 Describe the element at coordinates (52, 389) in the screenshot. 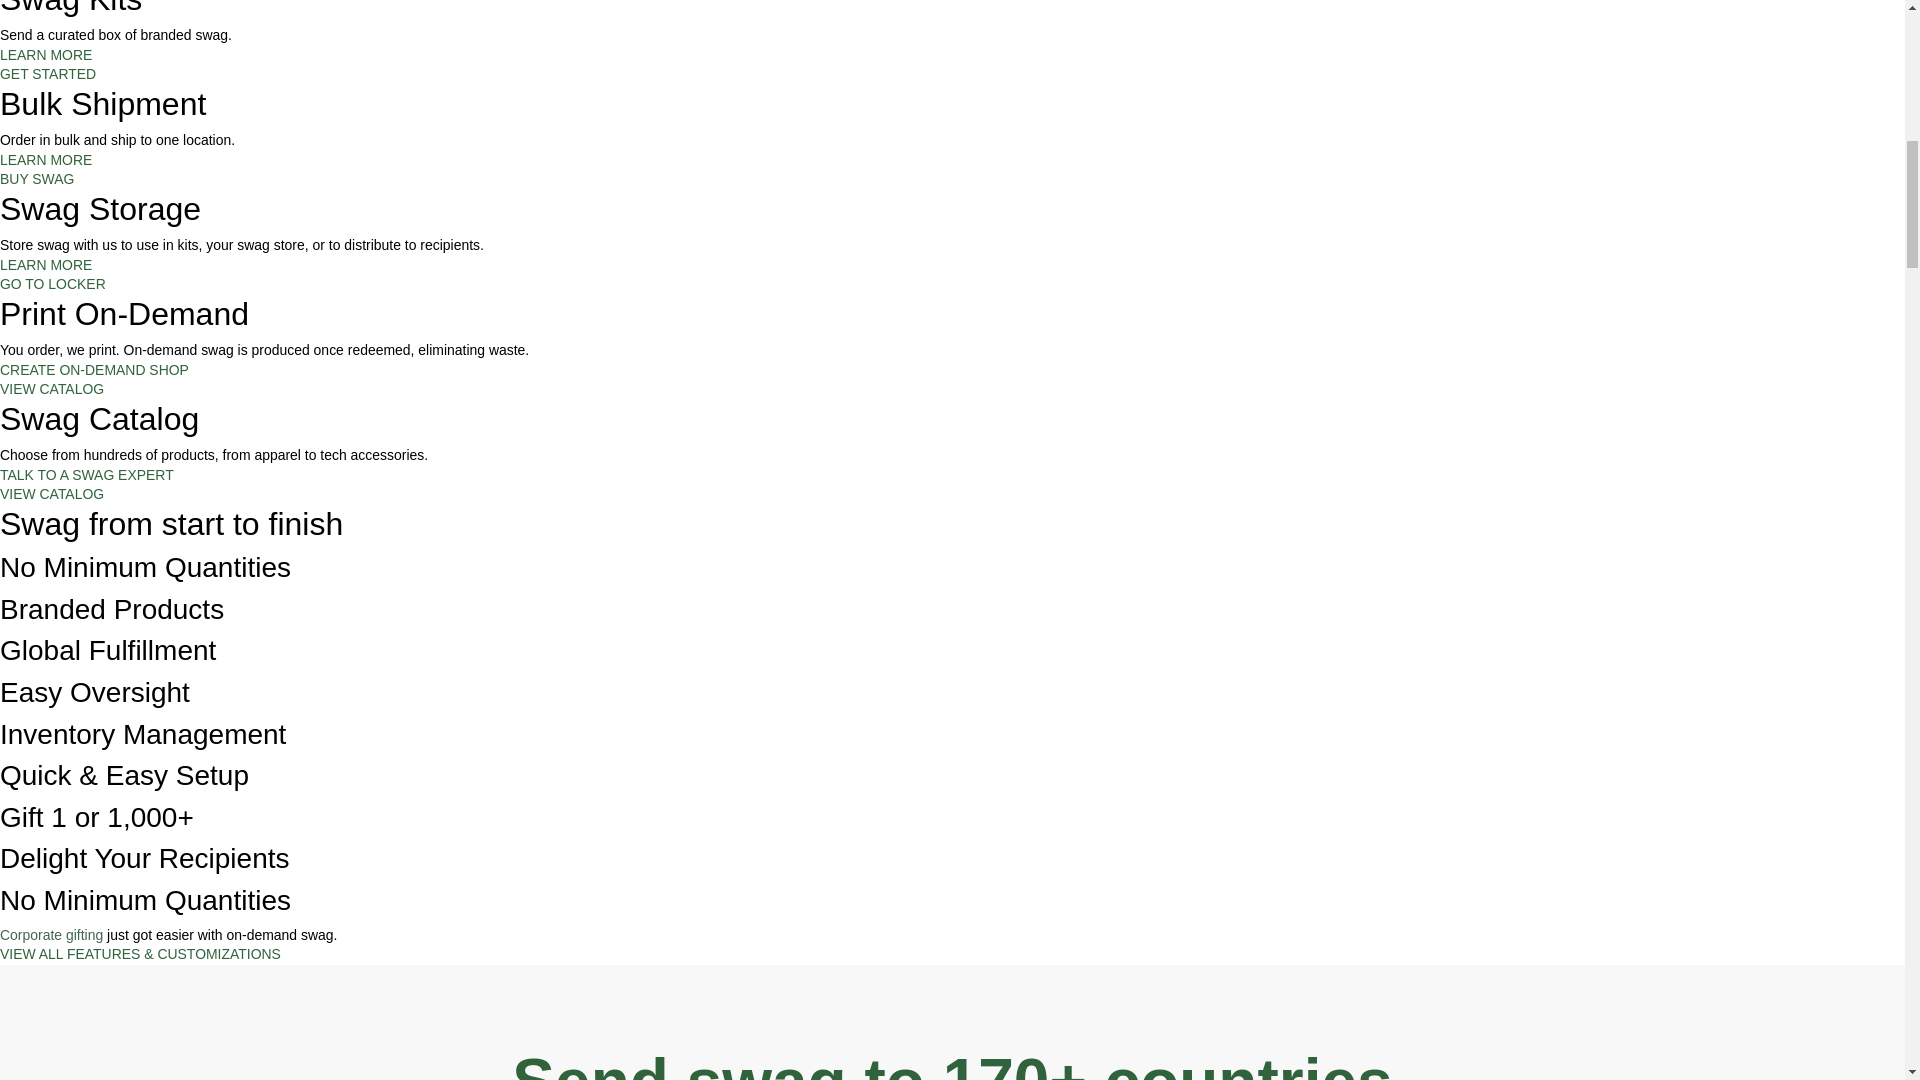

I see `VIEW CATALOG` at that location.